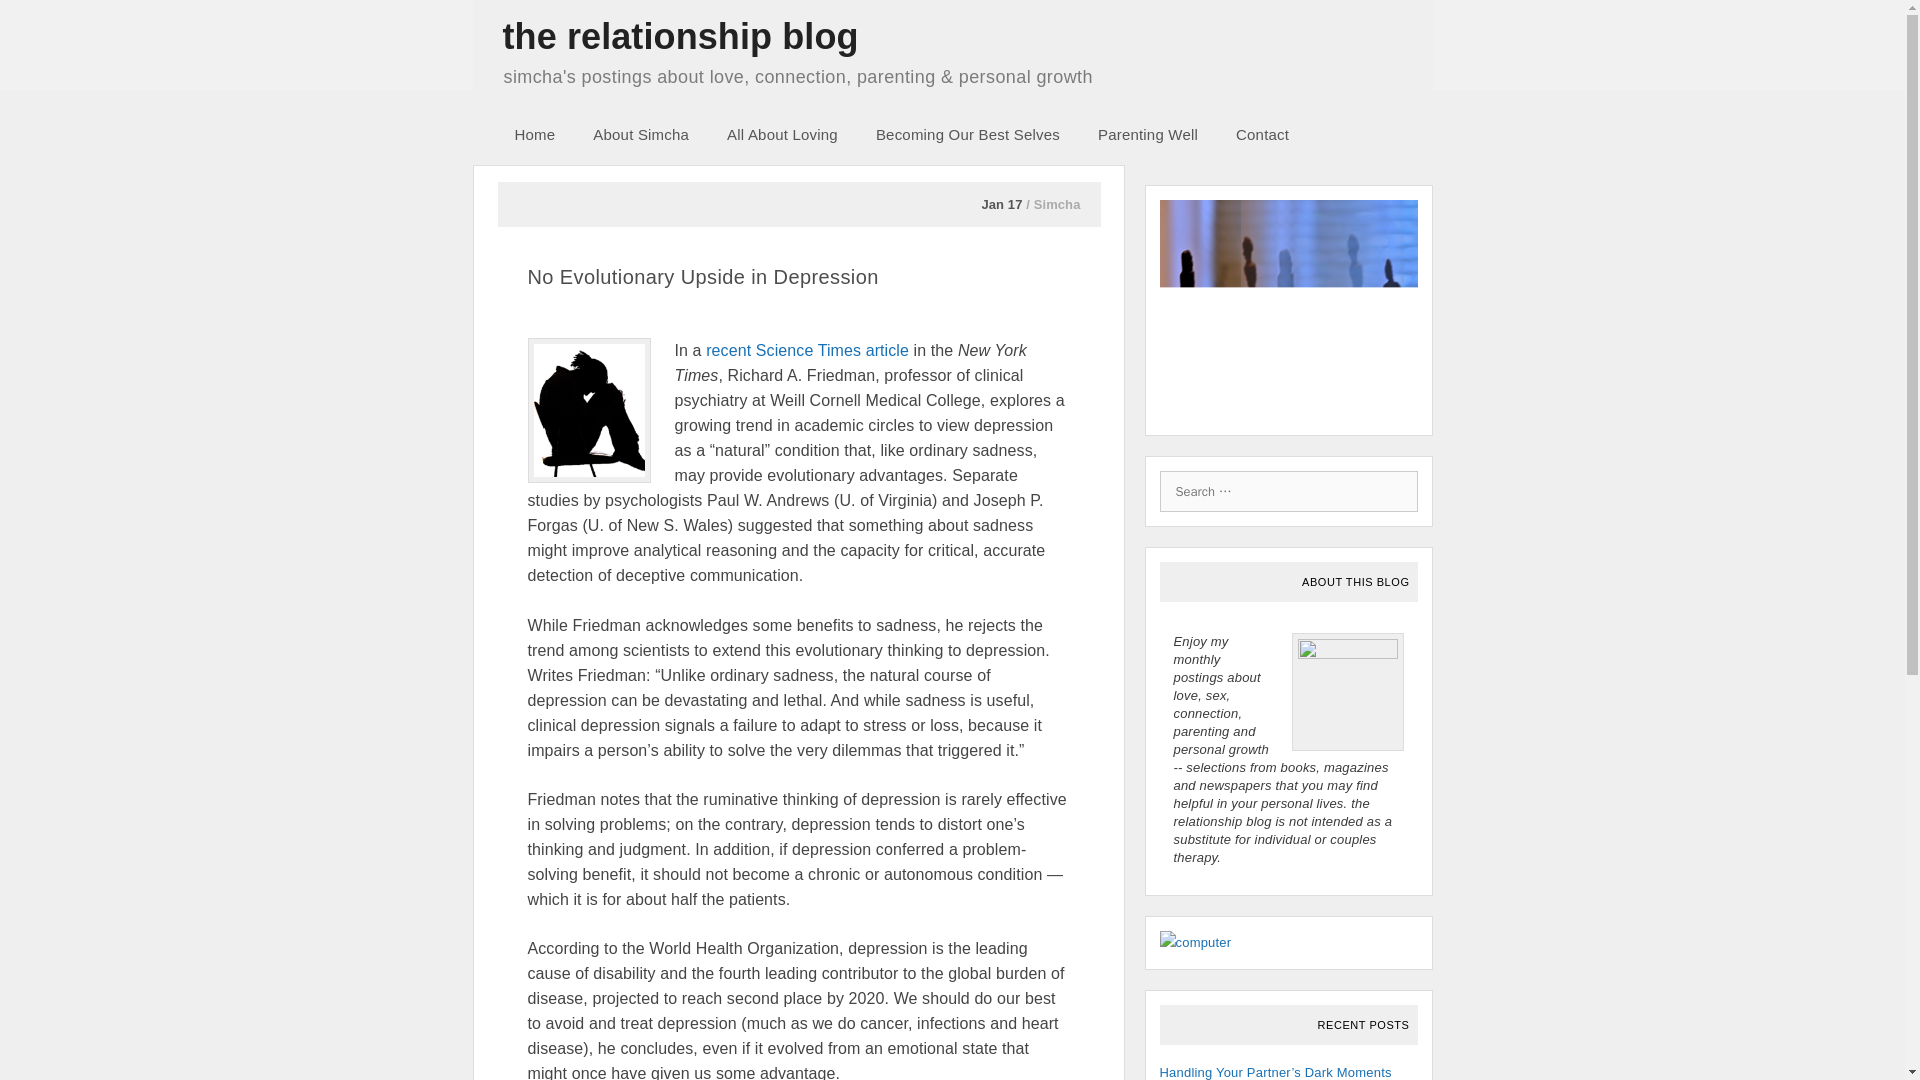 The image size is (1920, 1080). Describe the element at coordinates (975, 134) in the screenshot. I see `Becoming Our Best Selves` at that location.